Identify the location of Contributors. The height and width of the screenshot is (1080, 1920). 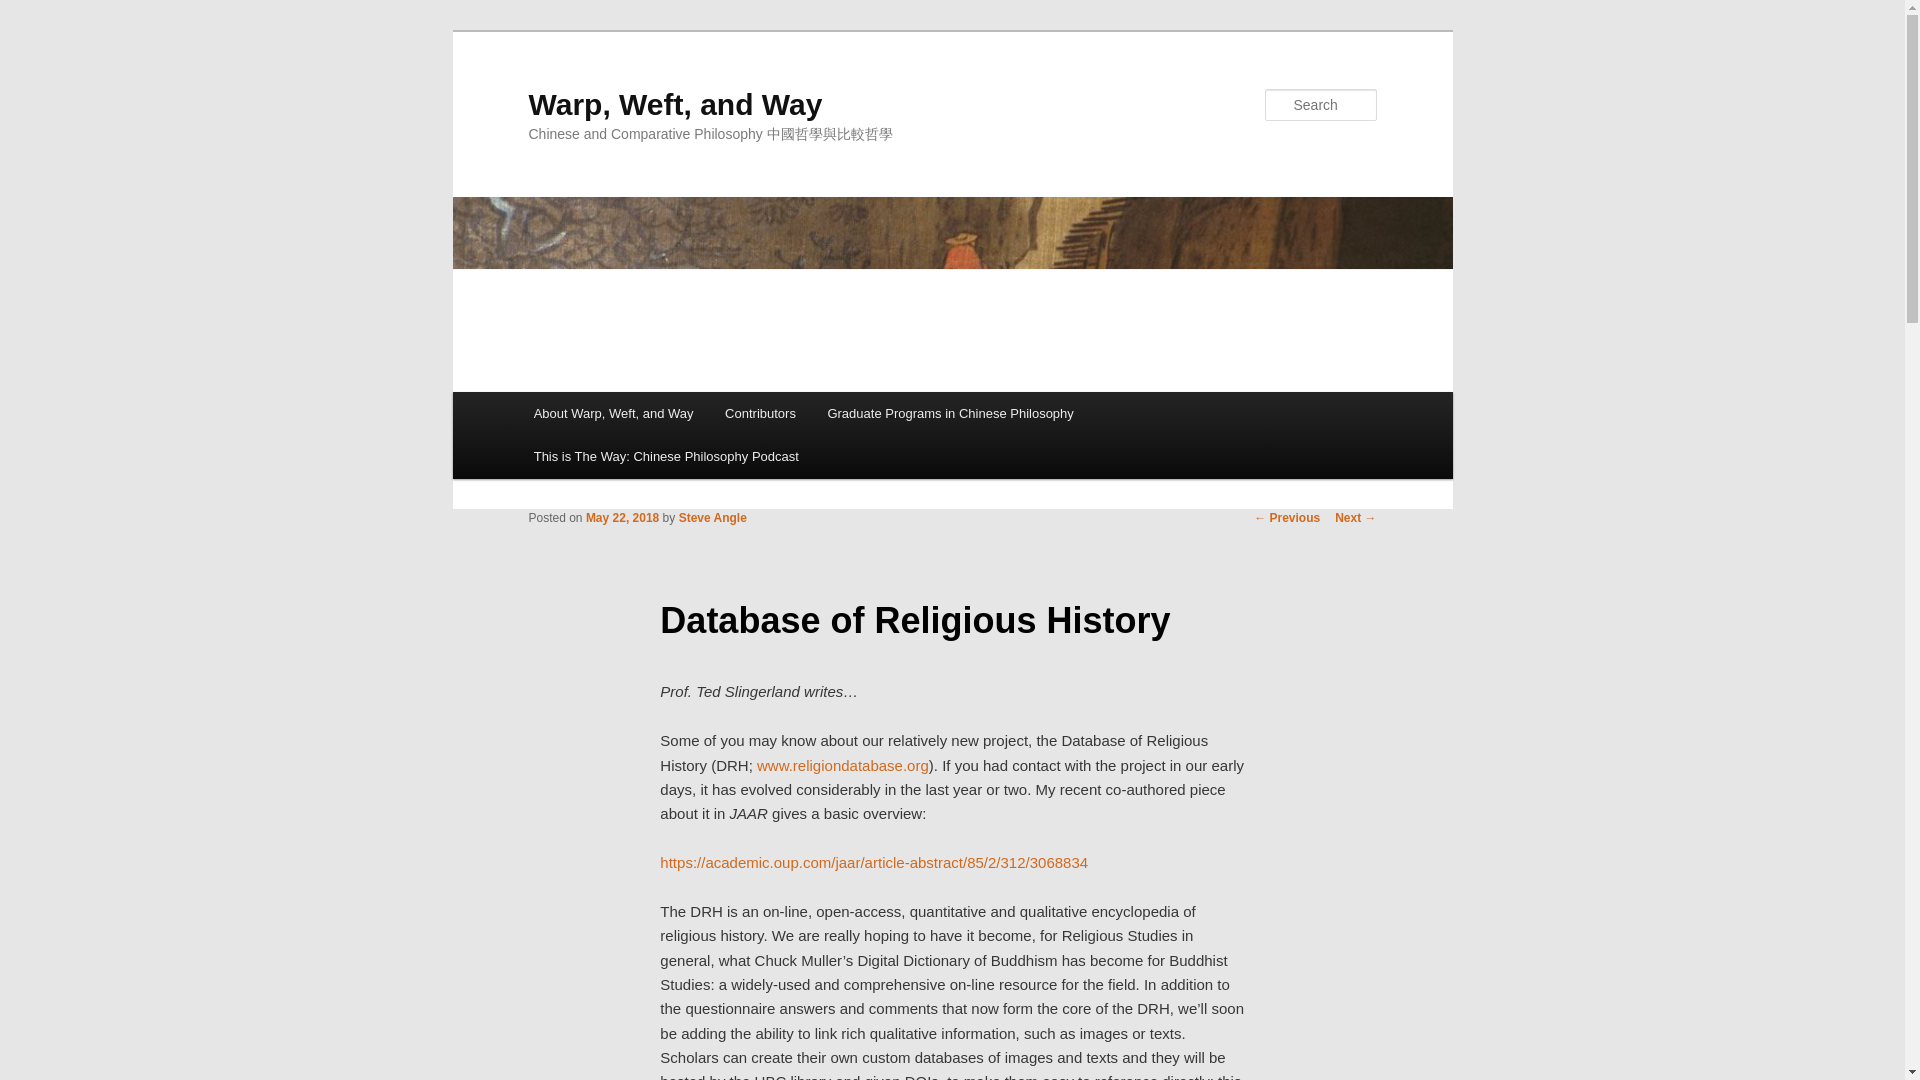
(759, 414).